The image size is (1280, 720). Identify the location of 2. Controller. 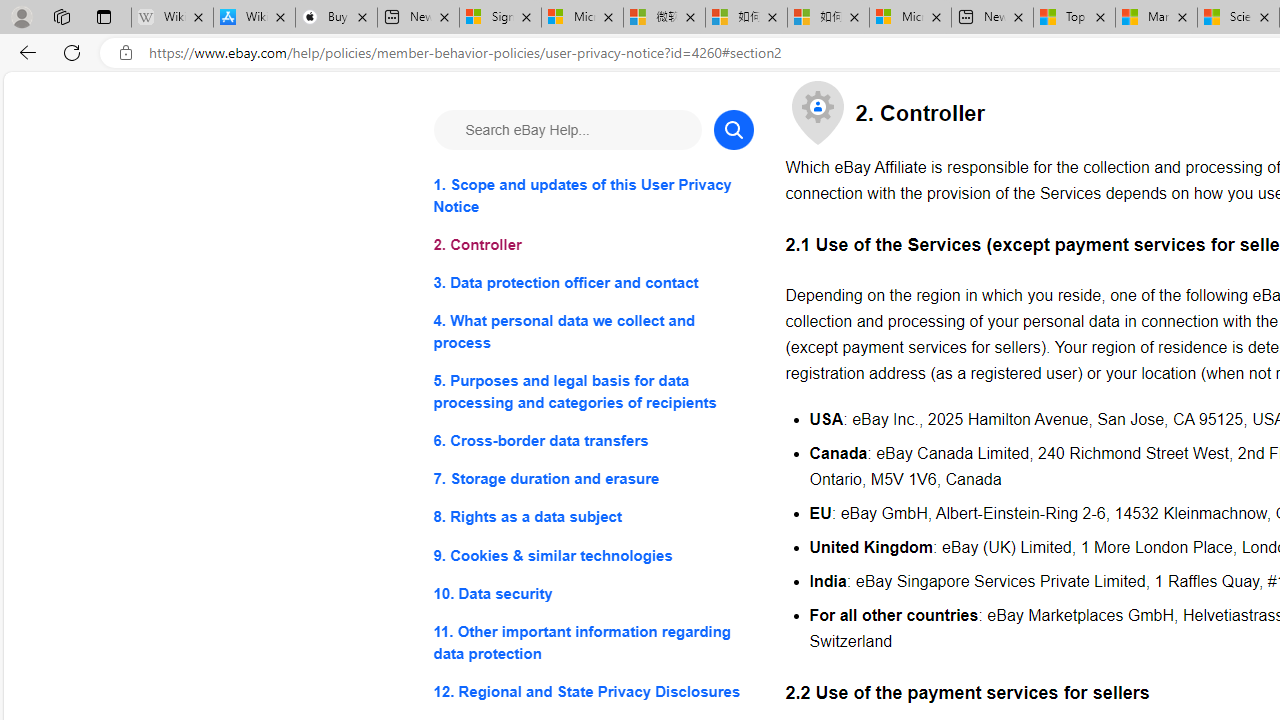
(592, 246).